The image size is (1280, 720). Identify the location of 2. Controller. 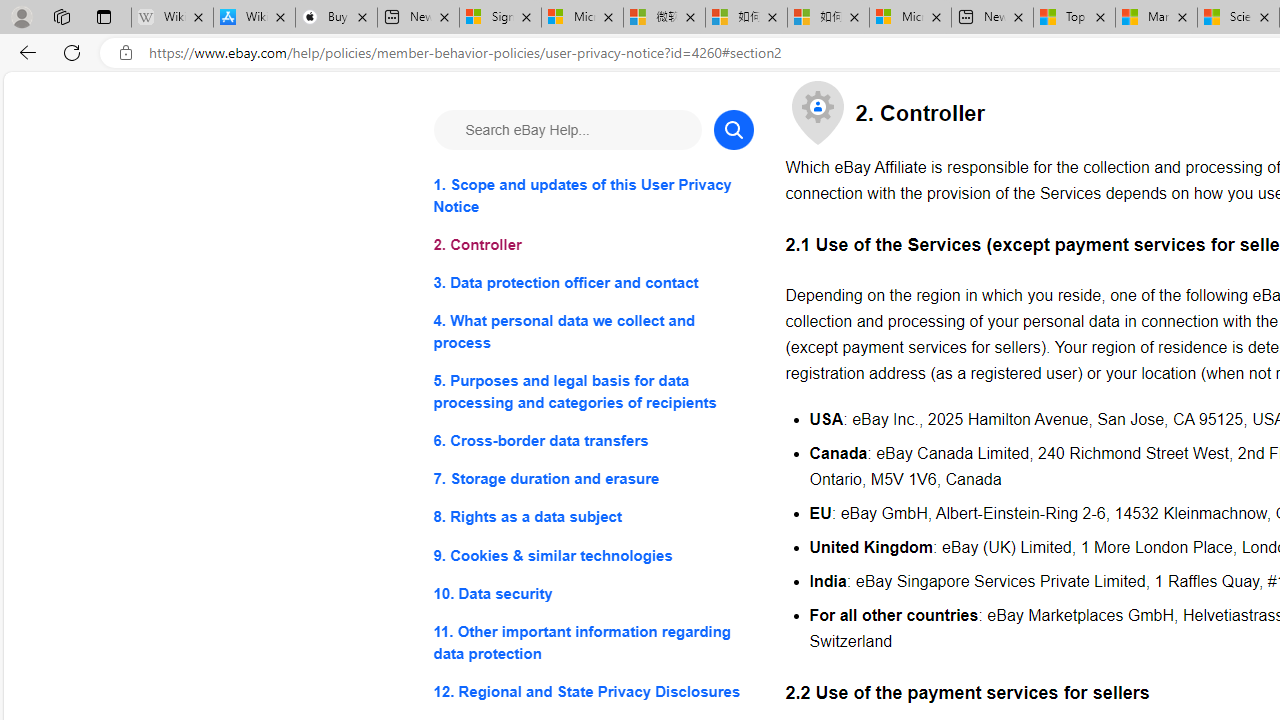
(592, 246).